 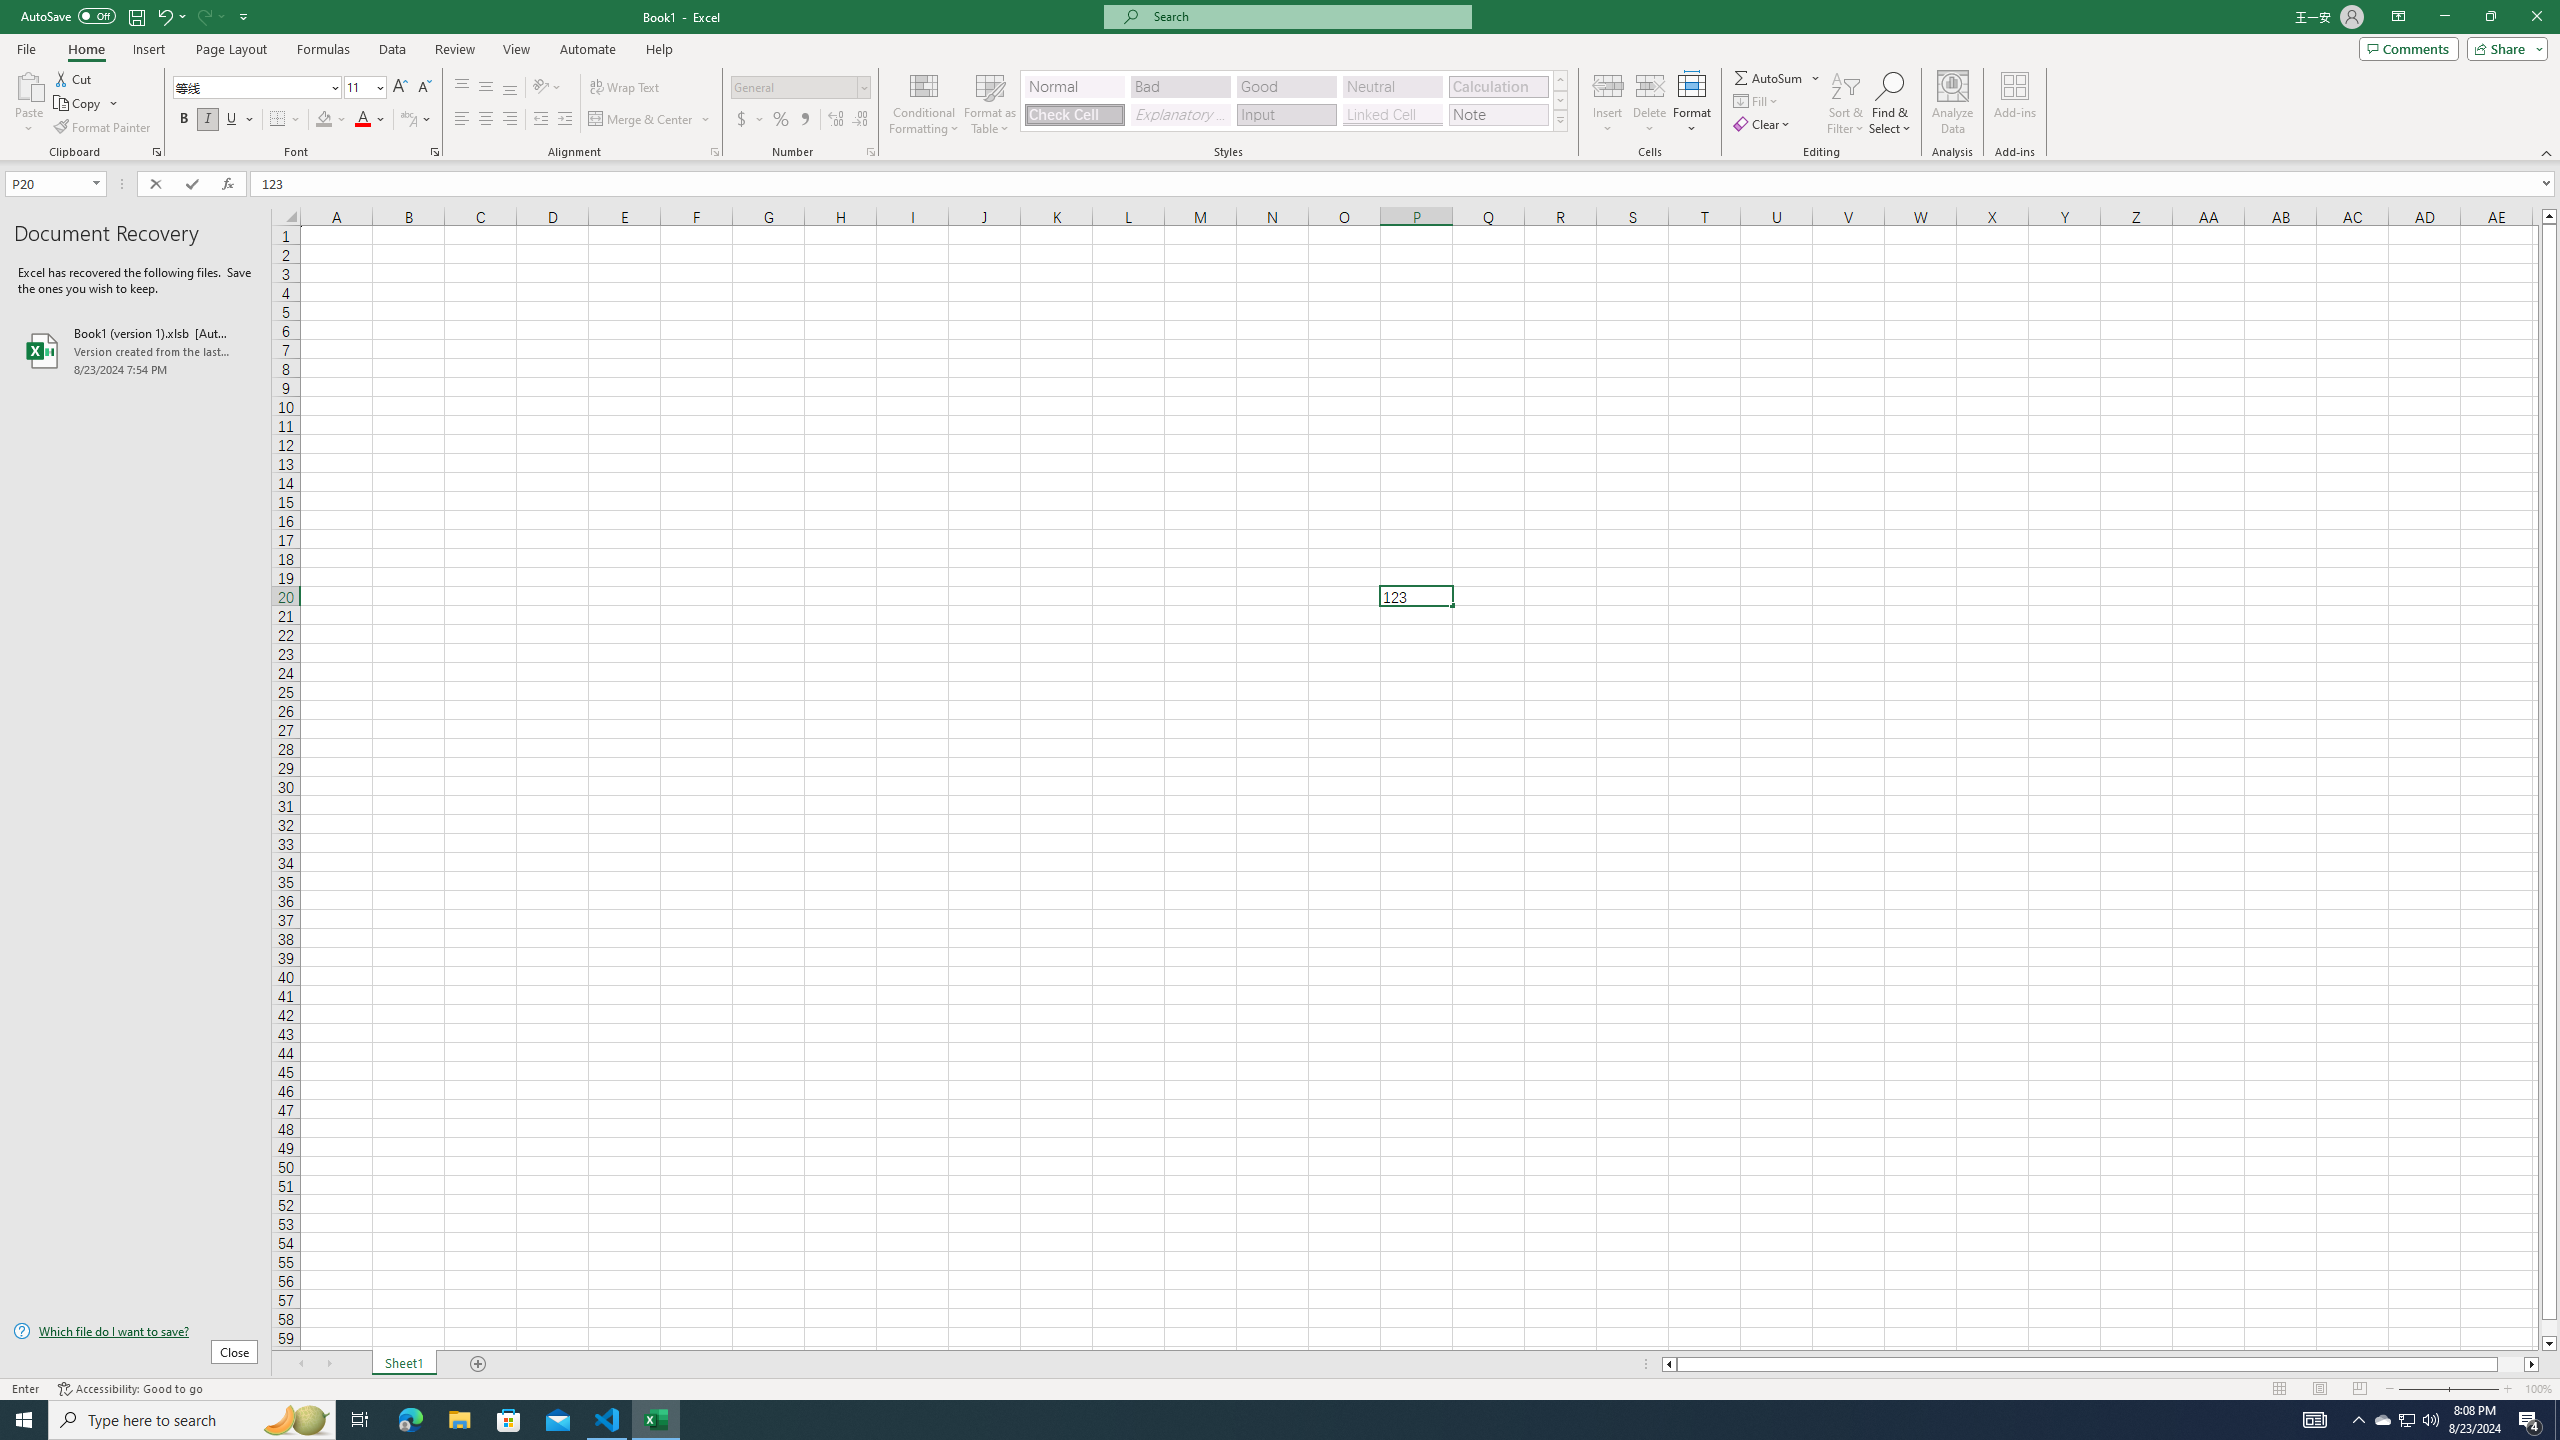 I want to click on Bottom Align, so click(x=510, y=88).